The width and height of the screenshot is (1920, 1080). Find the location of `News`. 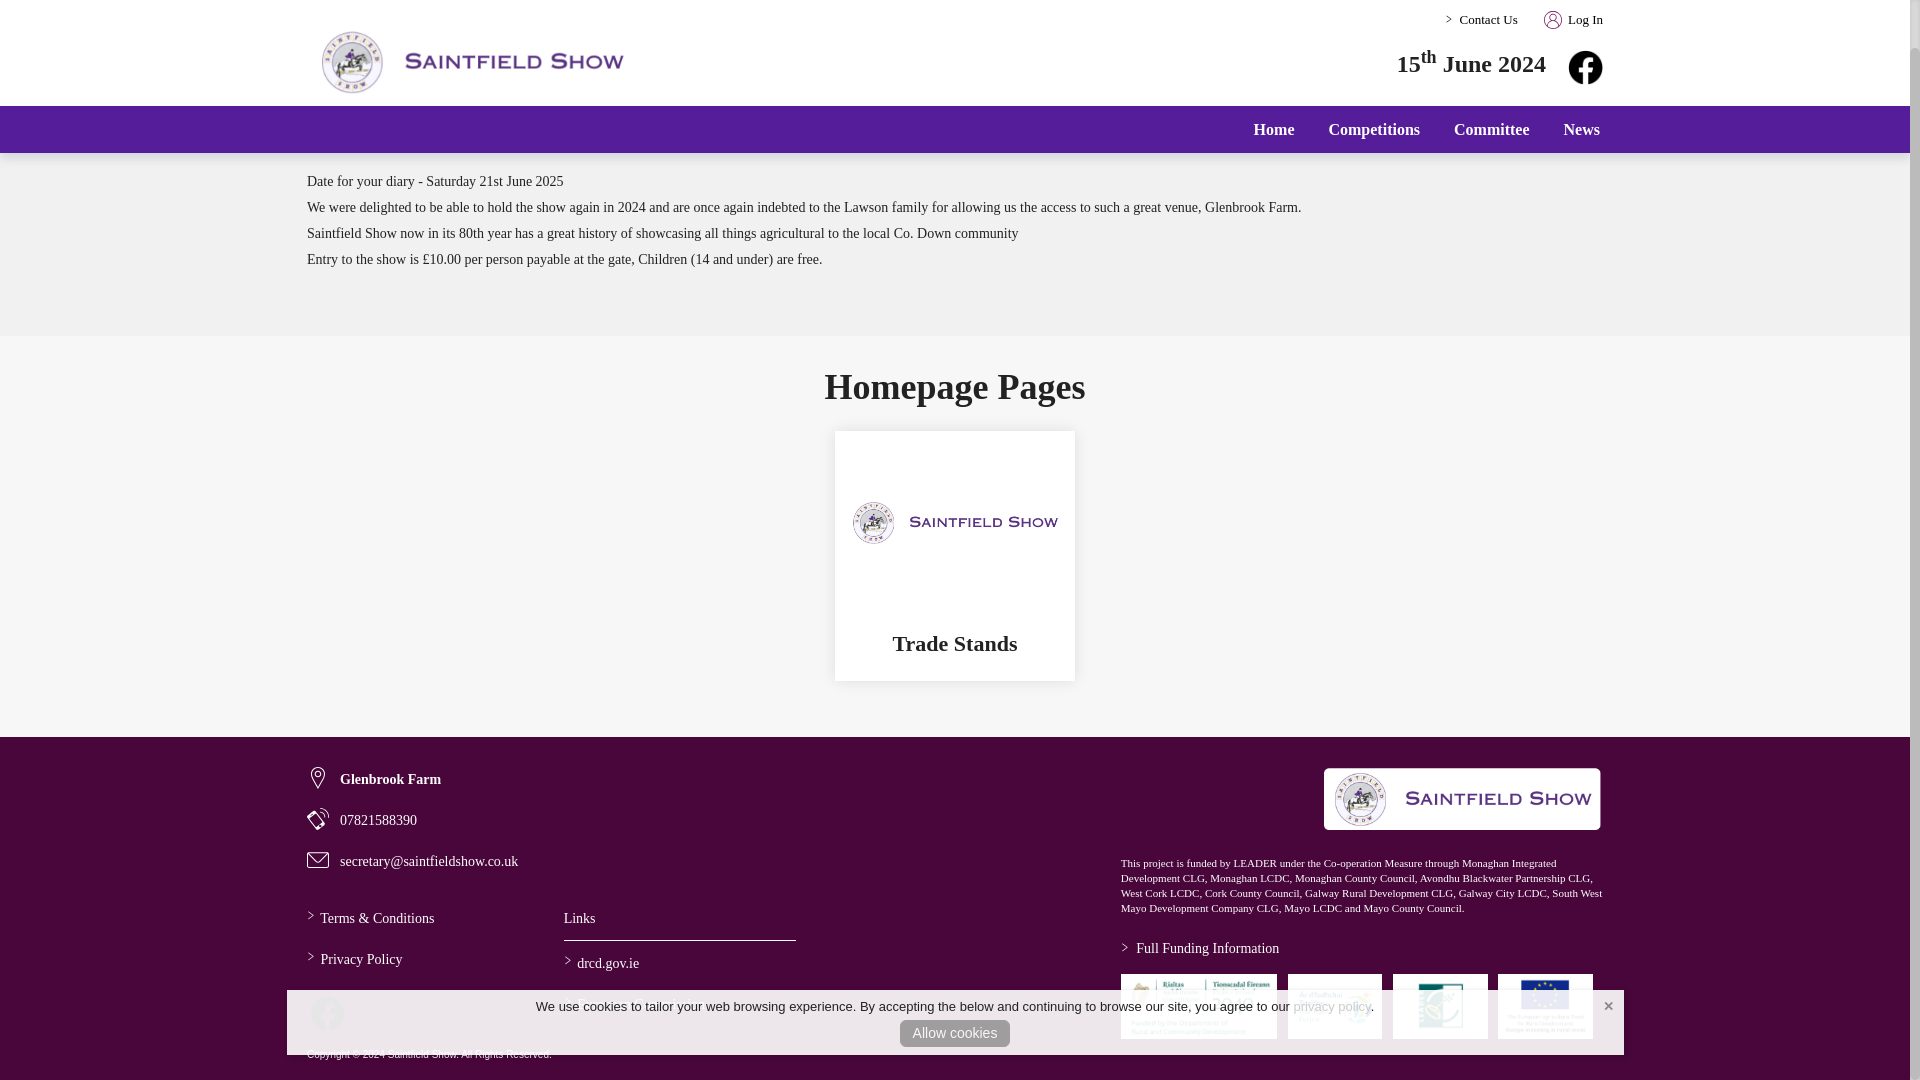

News is located at coordinates (1582, 79).